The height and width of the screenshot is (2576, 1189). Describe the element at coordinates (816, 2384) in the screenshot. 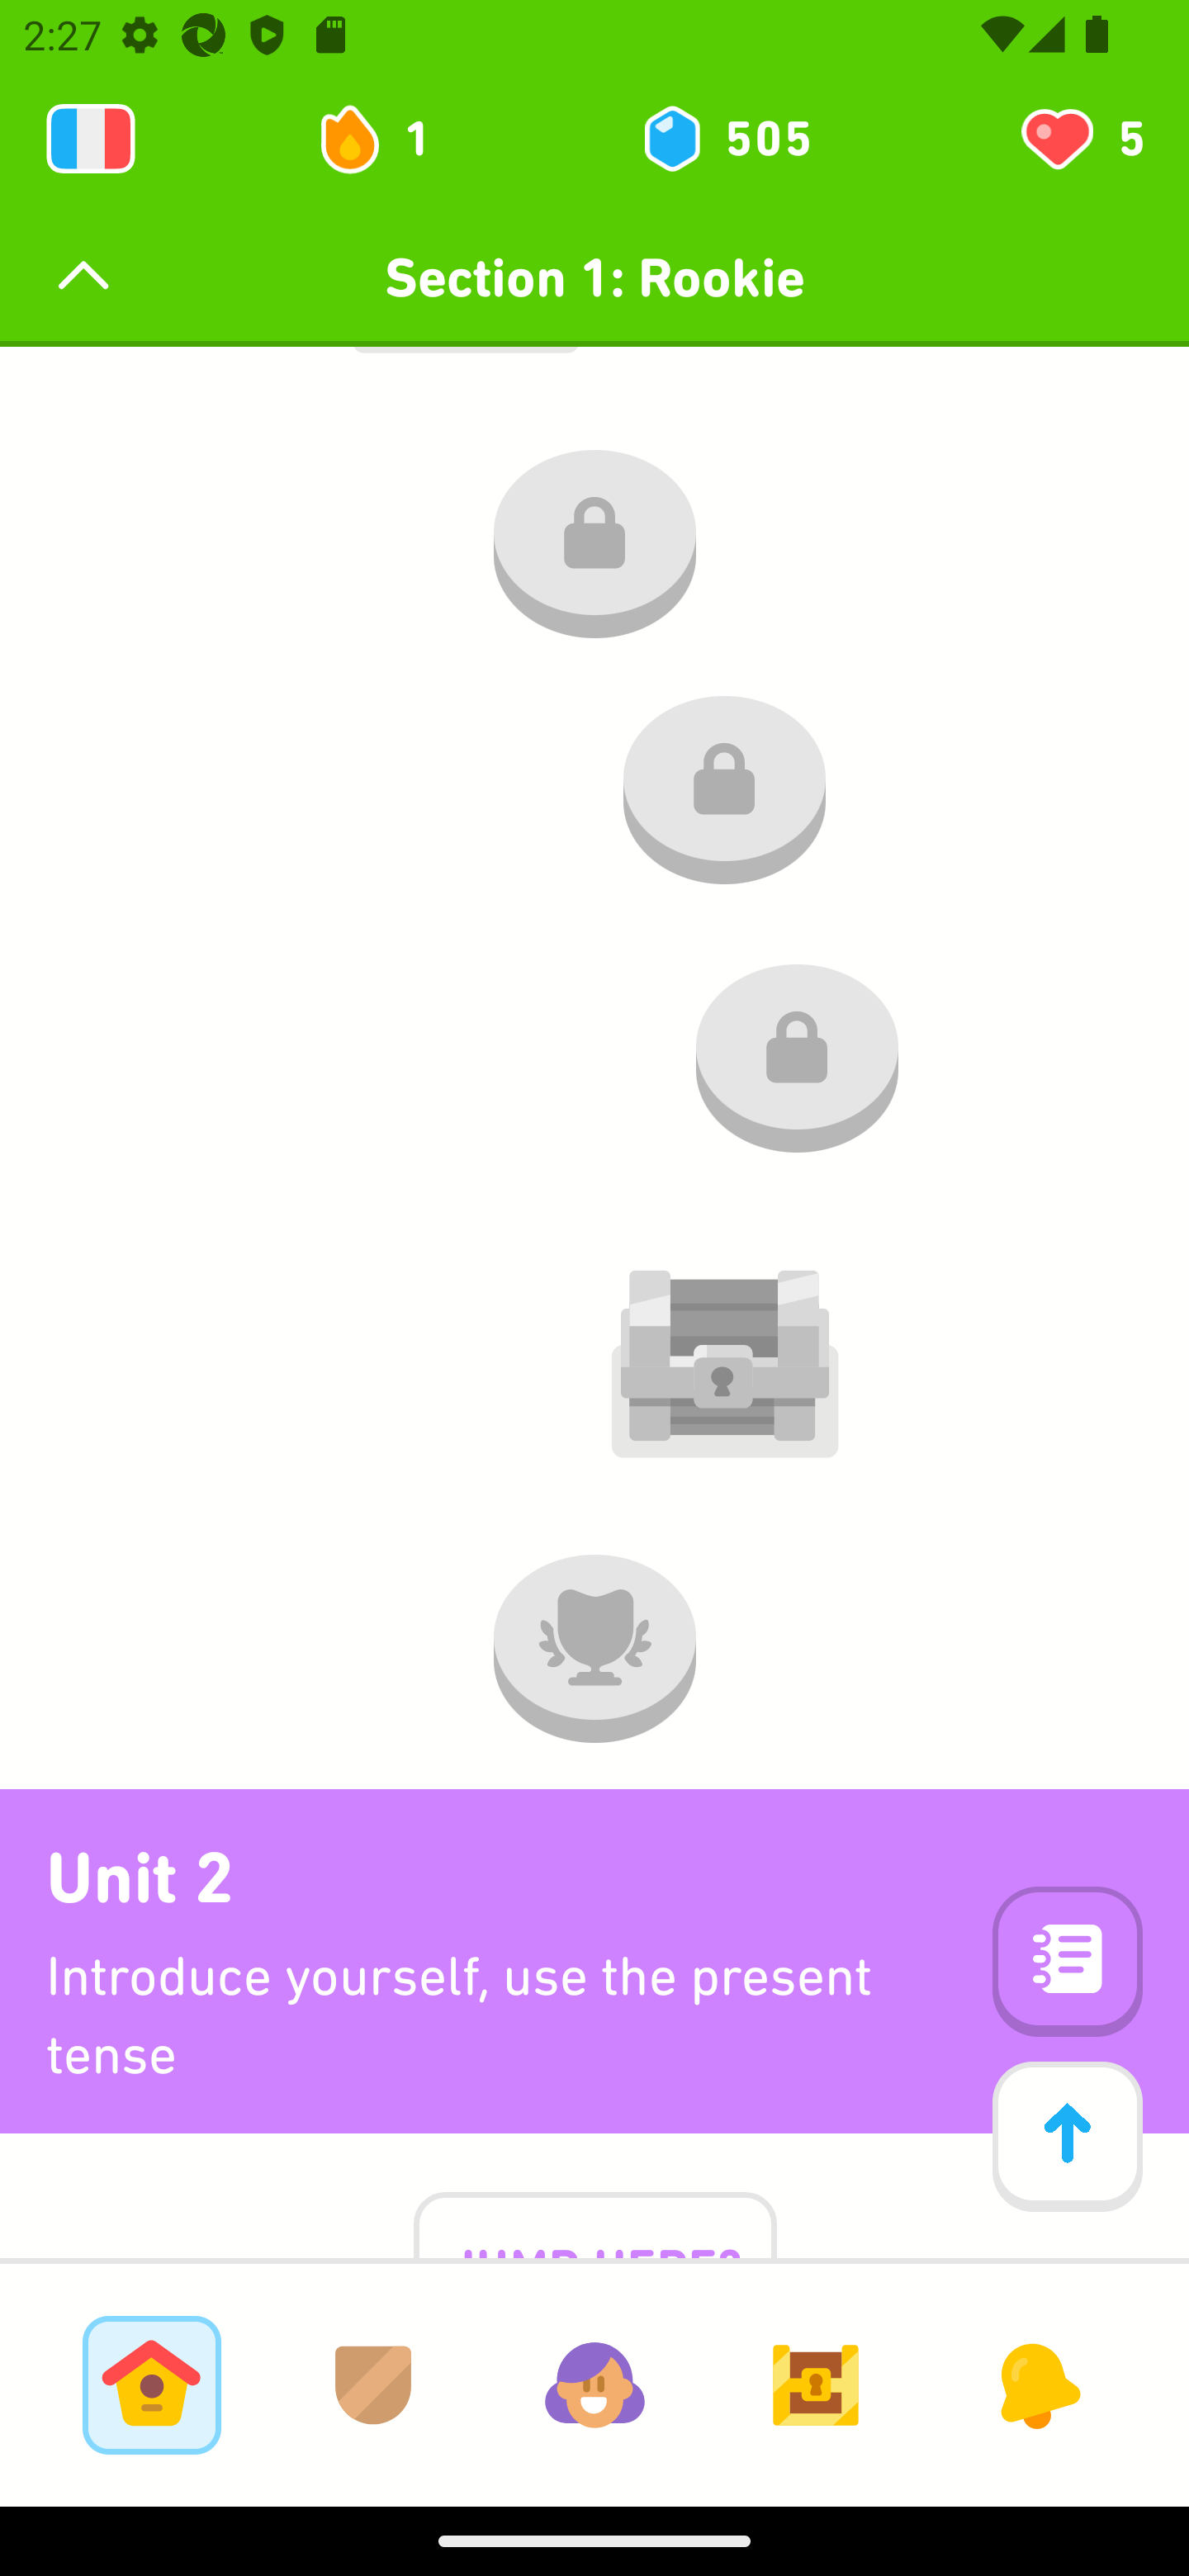

I see `Goals Tab` at that location.